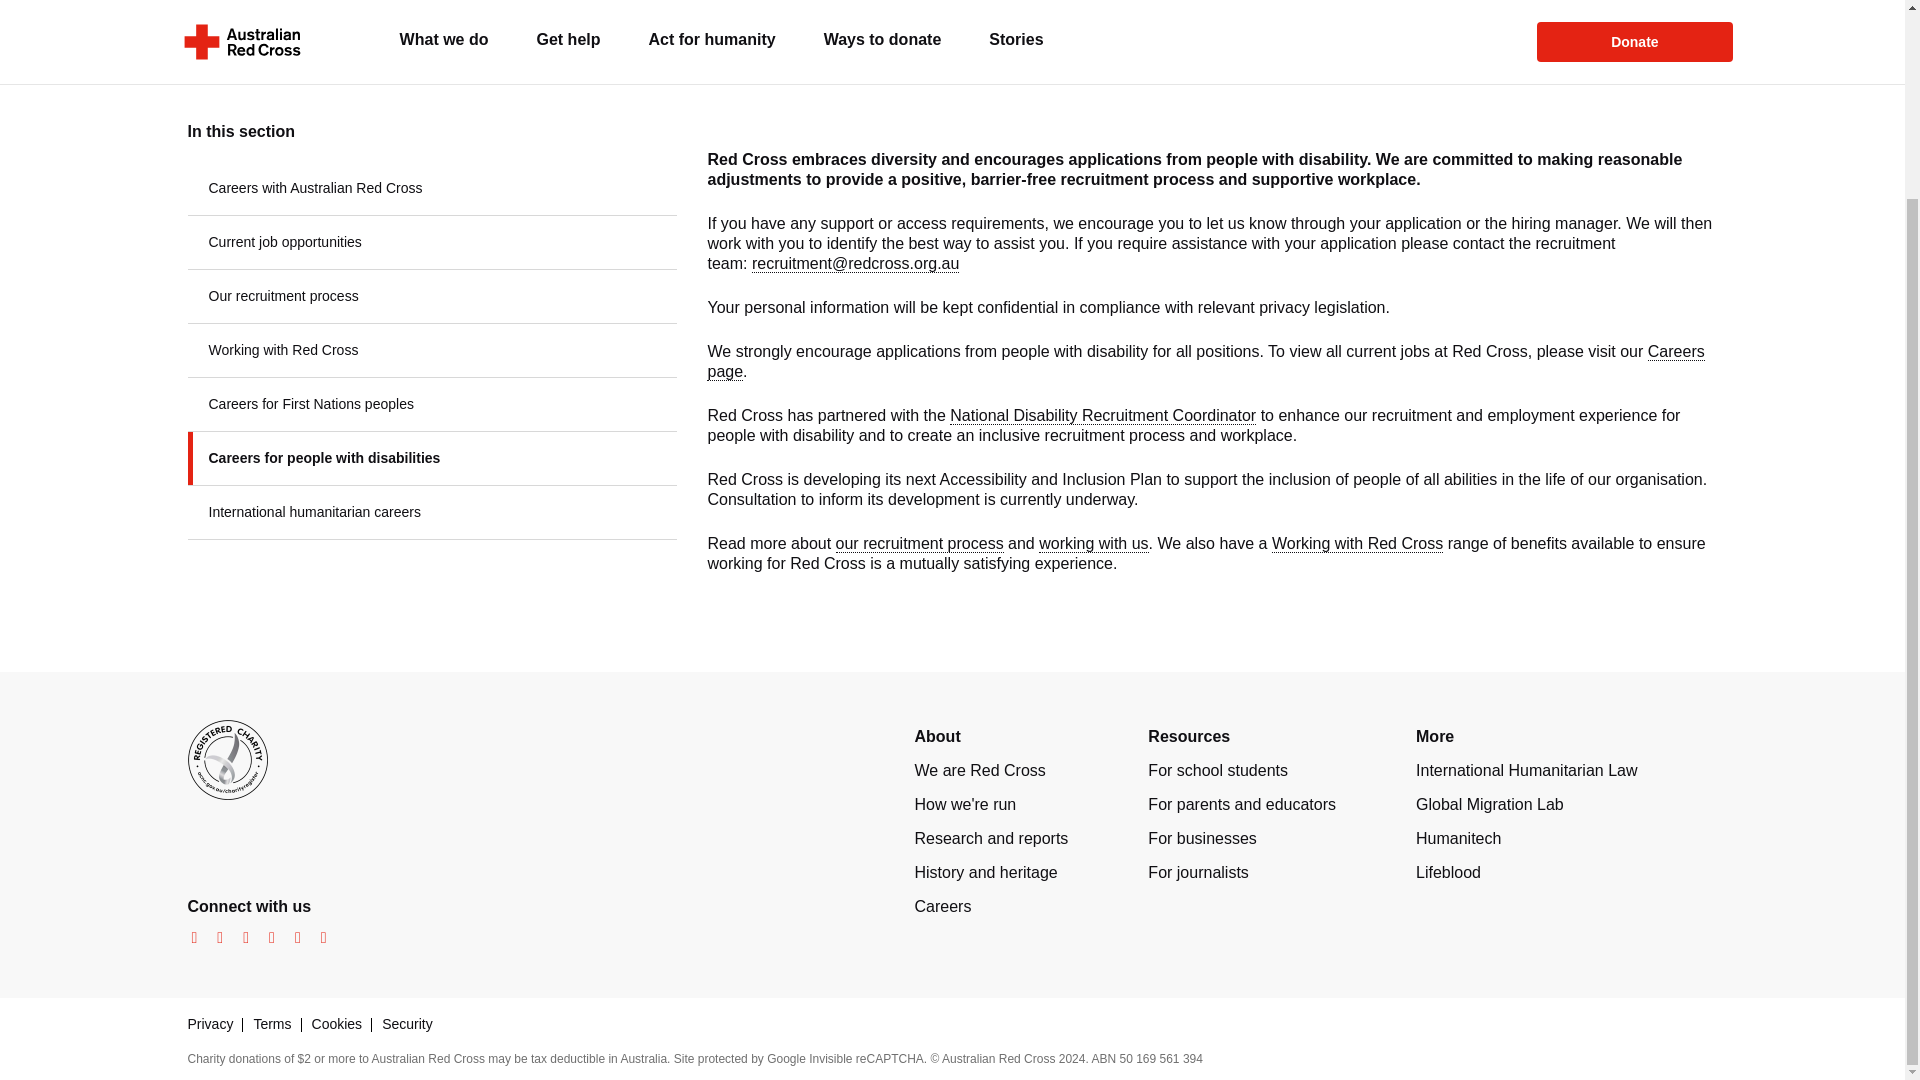  What do you see at coordinates (1218, 770) in the screenshot?
I see `For school students` at bounding box center [1218, 770].